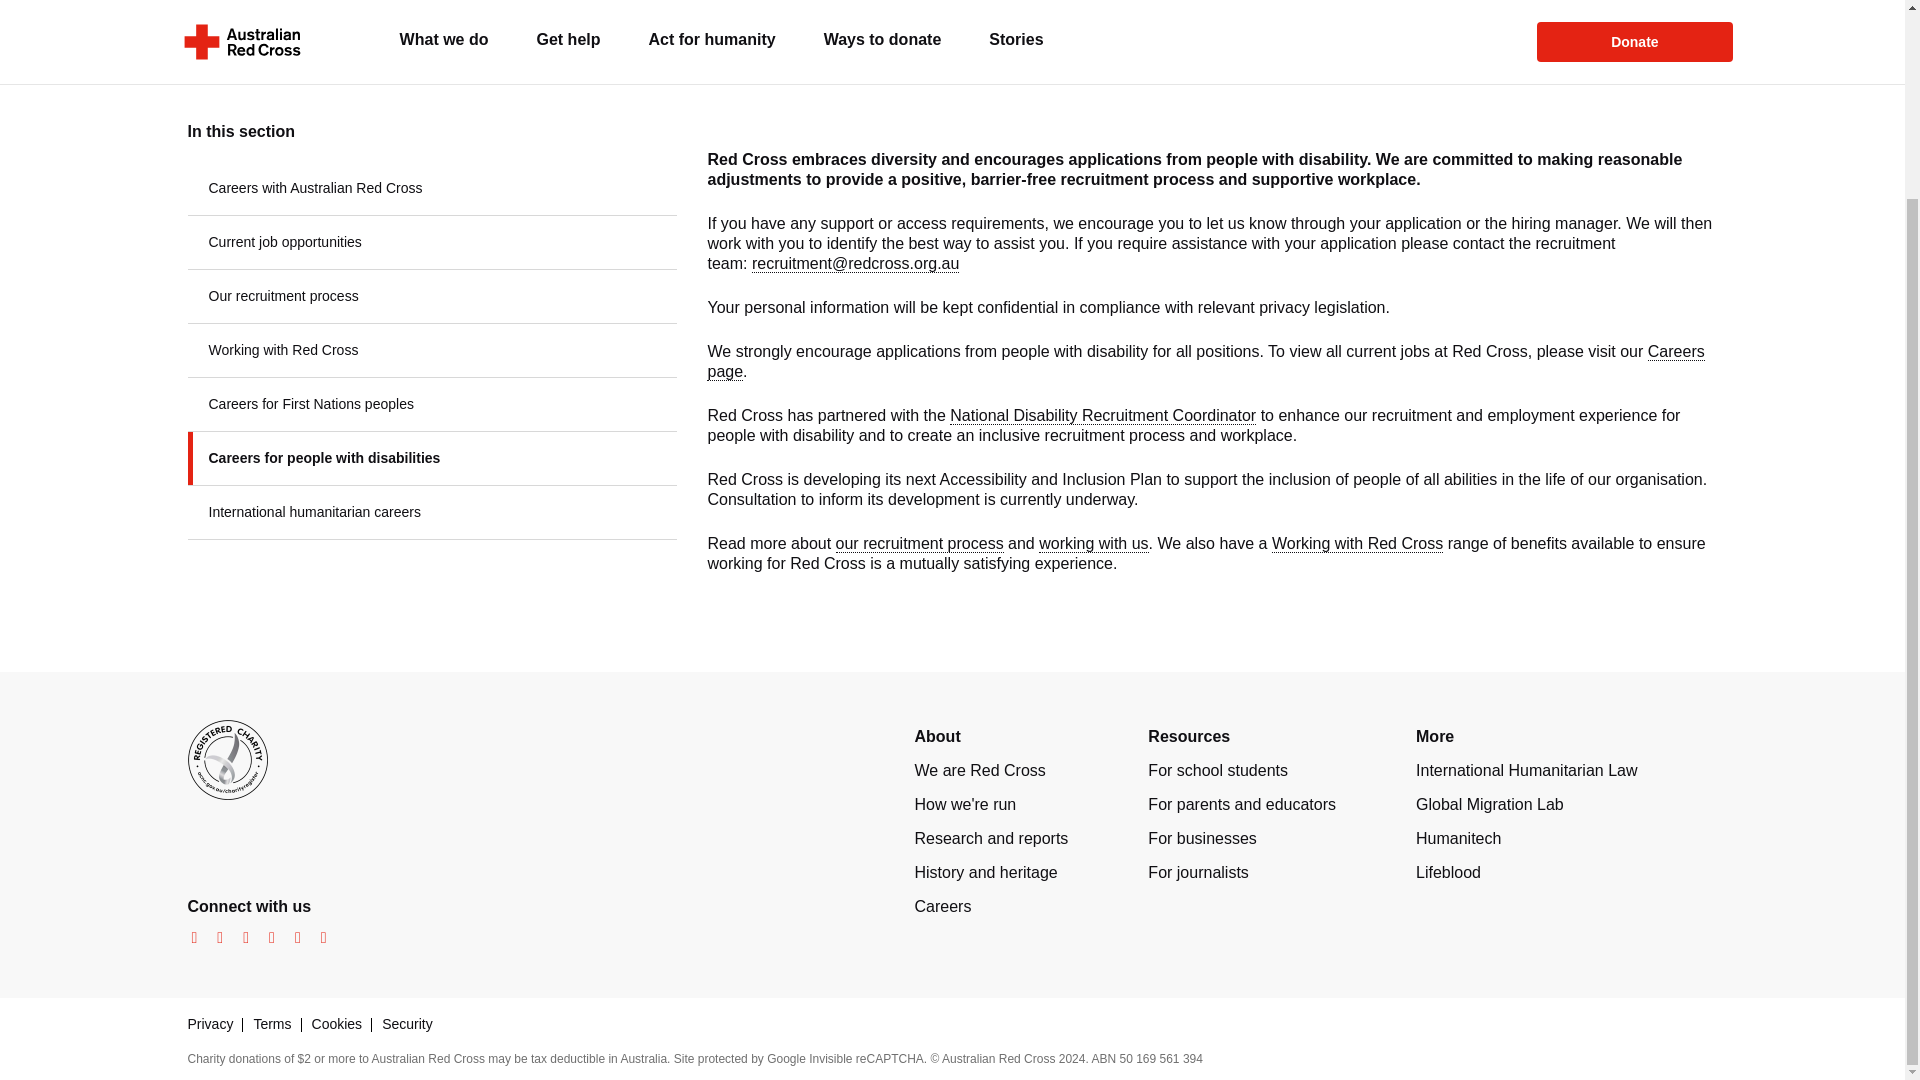  What do you see at coordinates (1218, 770) in the screenshot?
I see `For school students` at bounding box center [1218, 770].